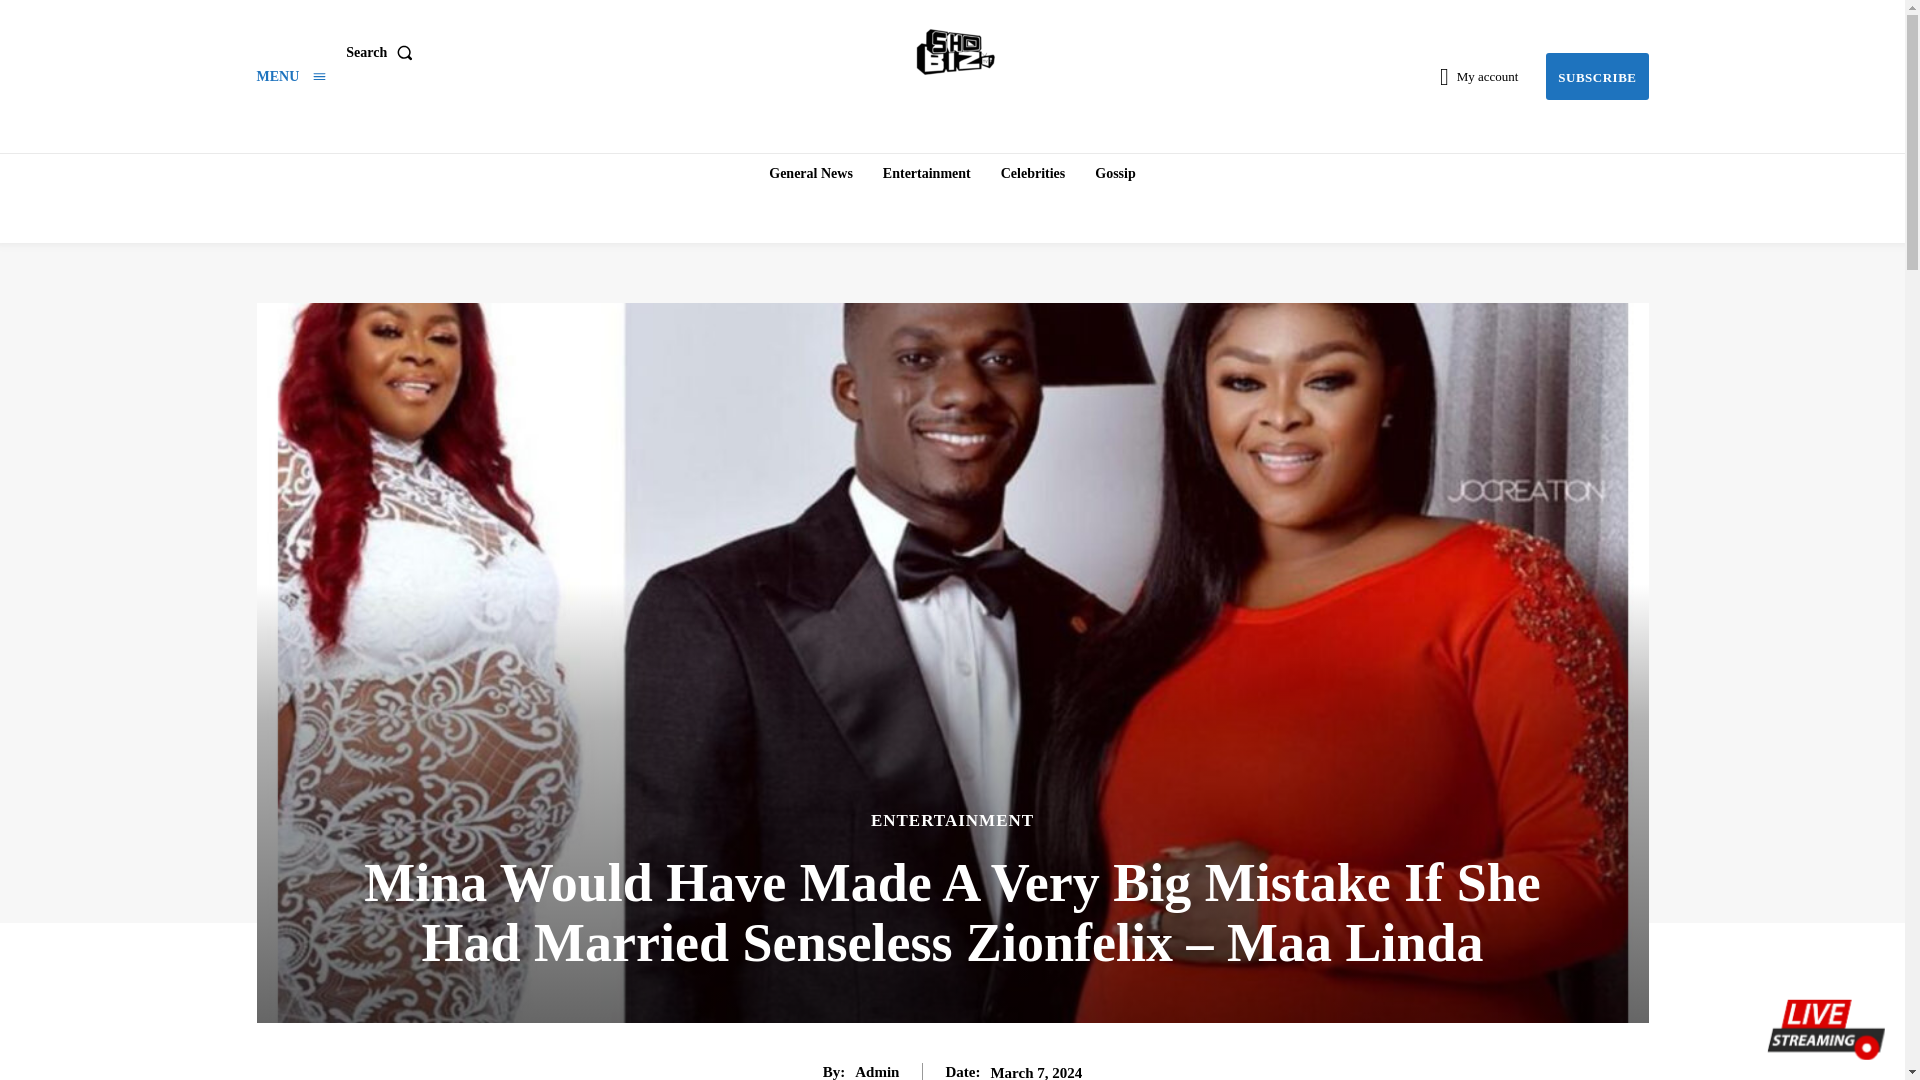  I want to click on ENTERTAINMENT, so click(952, 820).